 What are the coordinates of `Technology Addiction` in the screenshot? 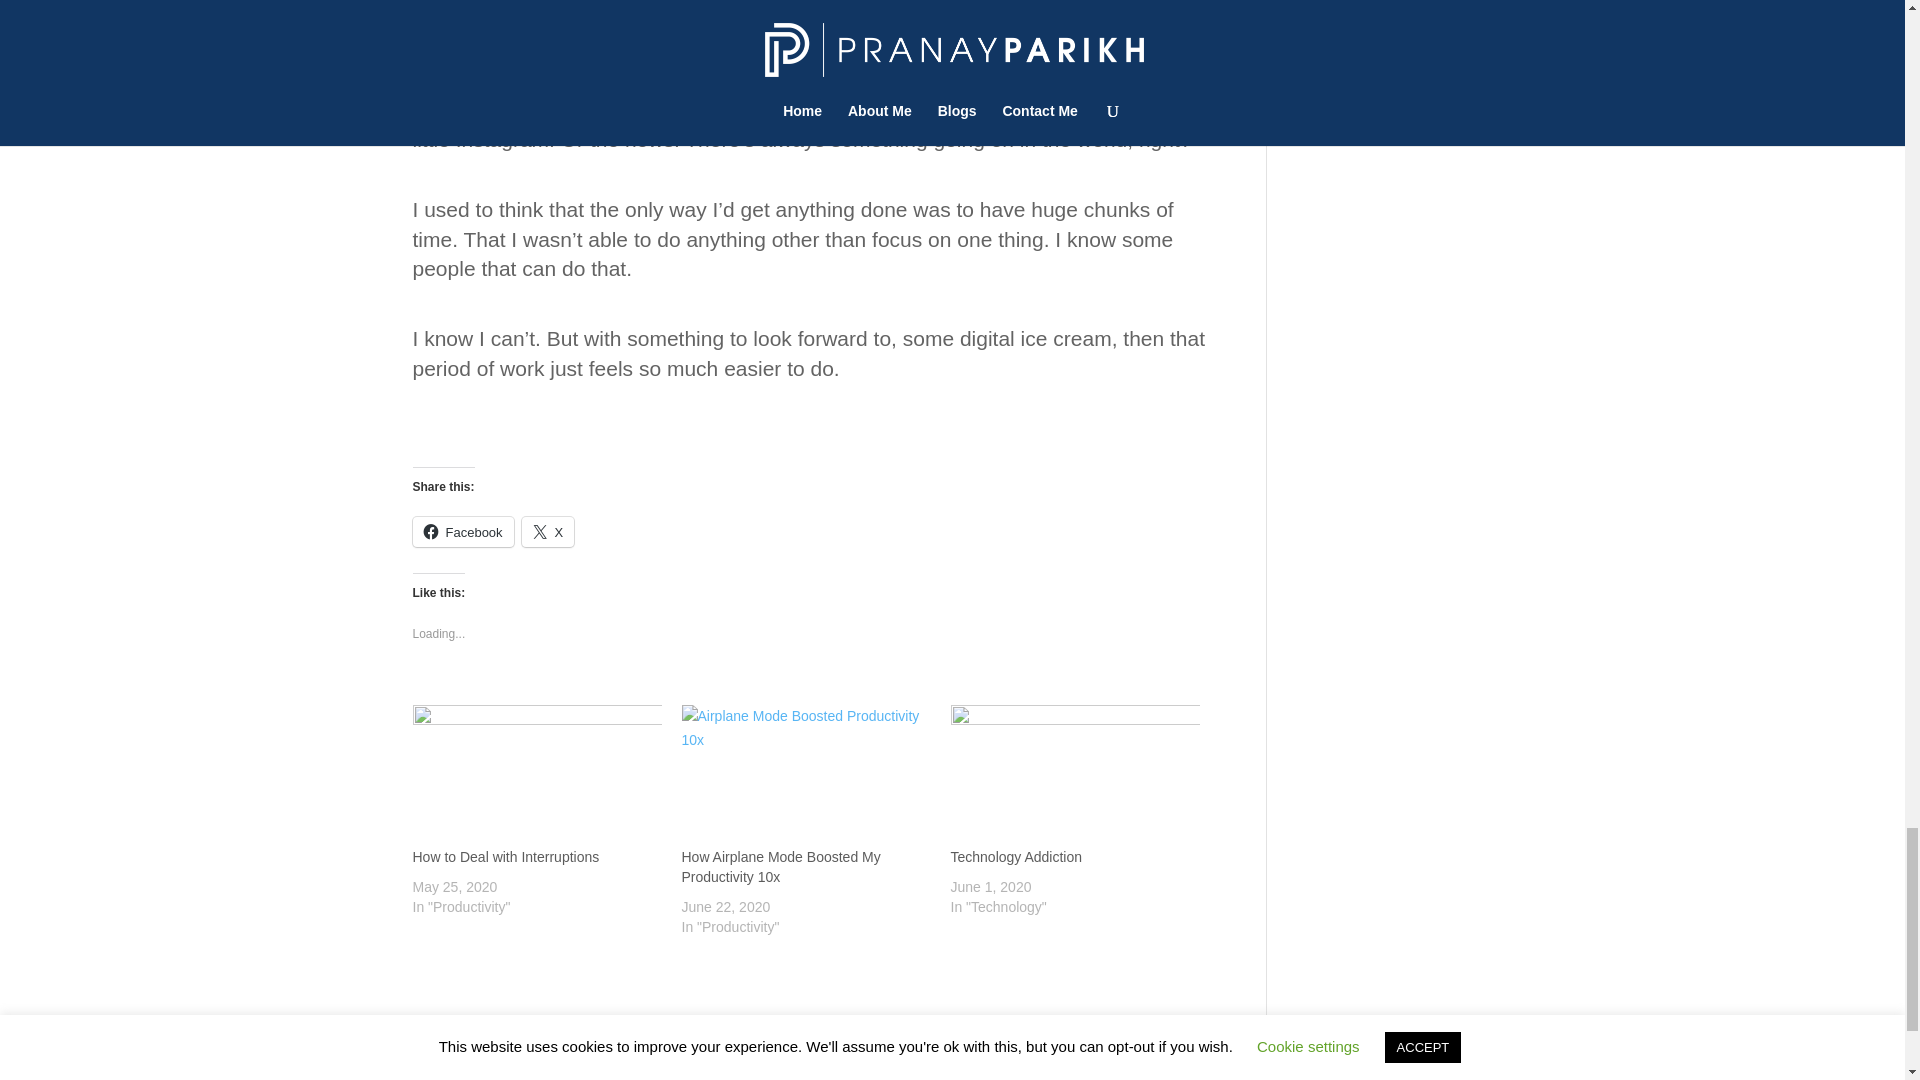 It's located at (1016, 856).